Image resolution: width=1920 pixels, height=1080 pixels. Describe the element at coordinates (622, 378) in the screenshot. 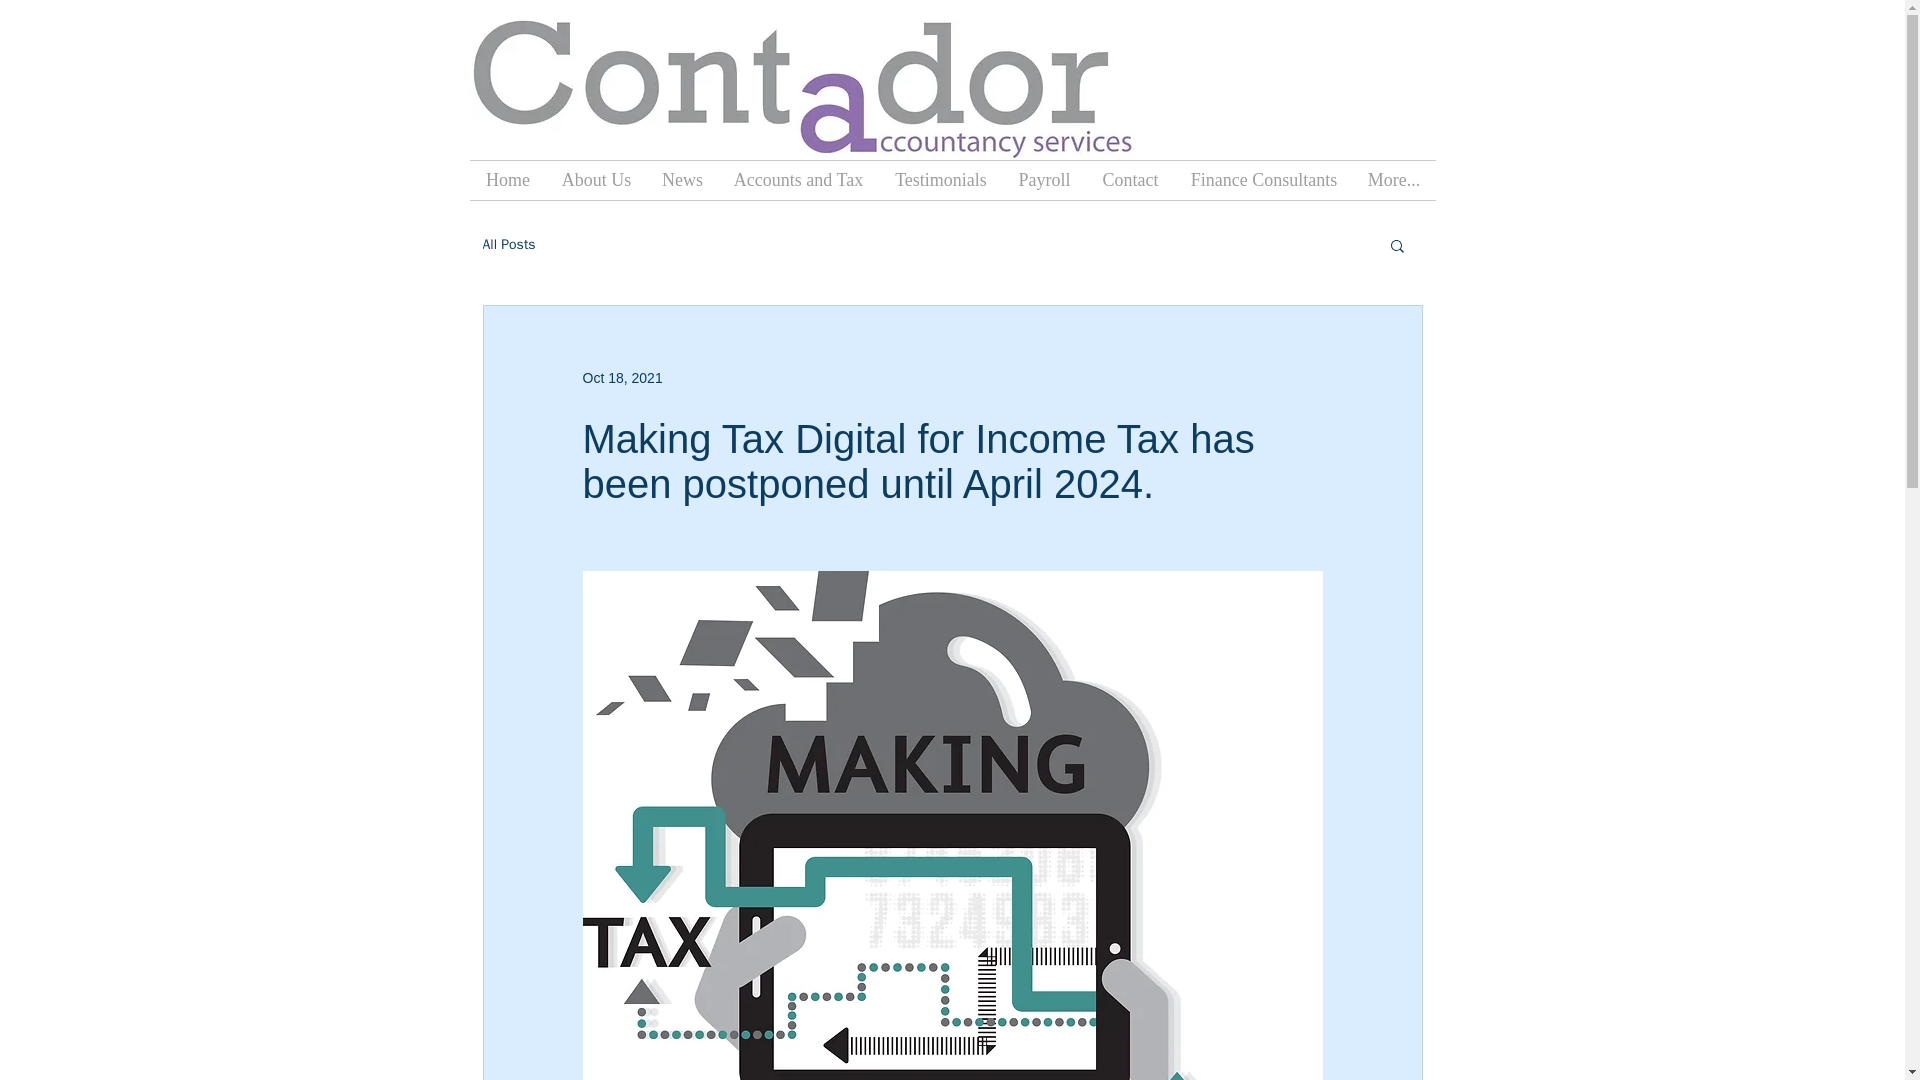

I see `Oct 18, 2021` at that location.